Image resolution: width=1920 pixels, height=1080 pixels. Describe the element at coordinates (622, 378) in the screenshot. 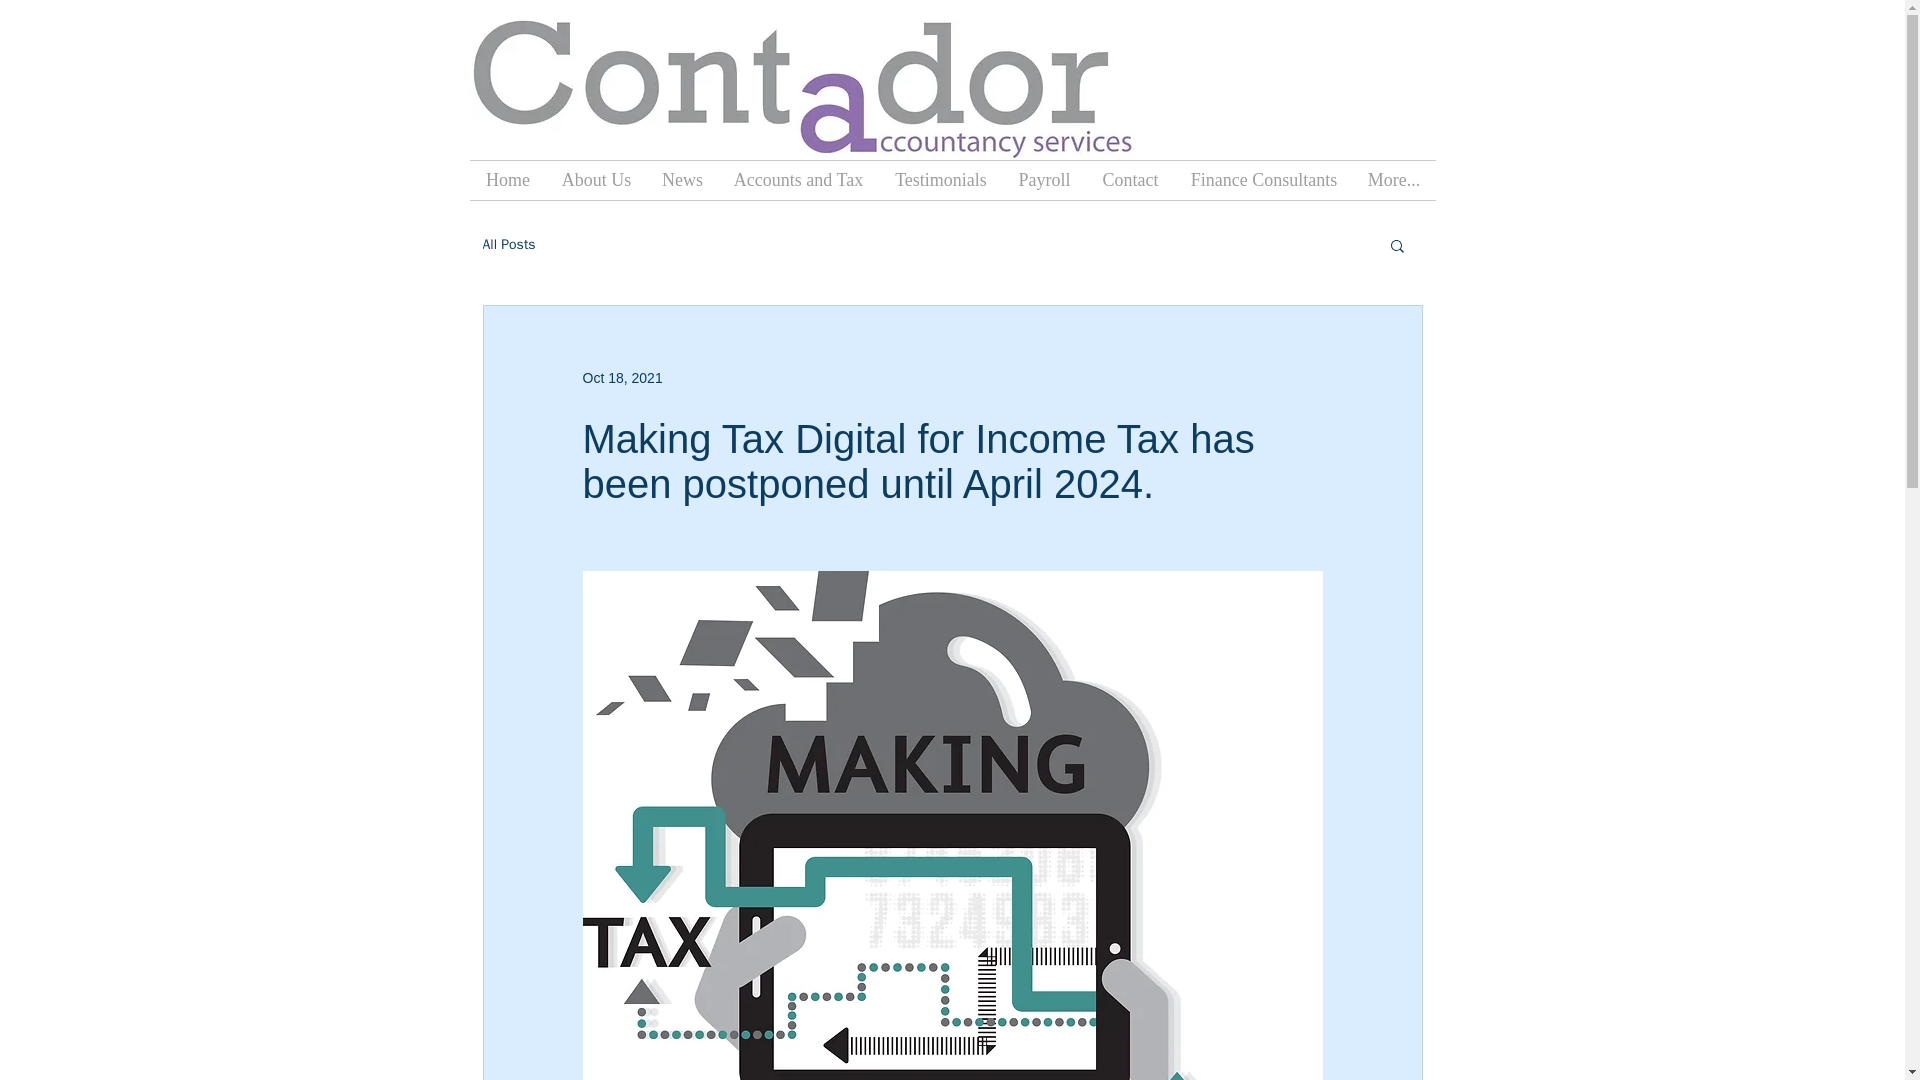

I see `Oct 18, 2021` at that location.